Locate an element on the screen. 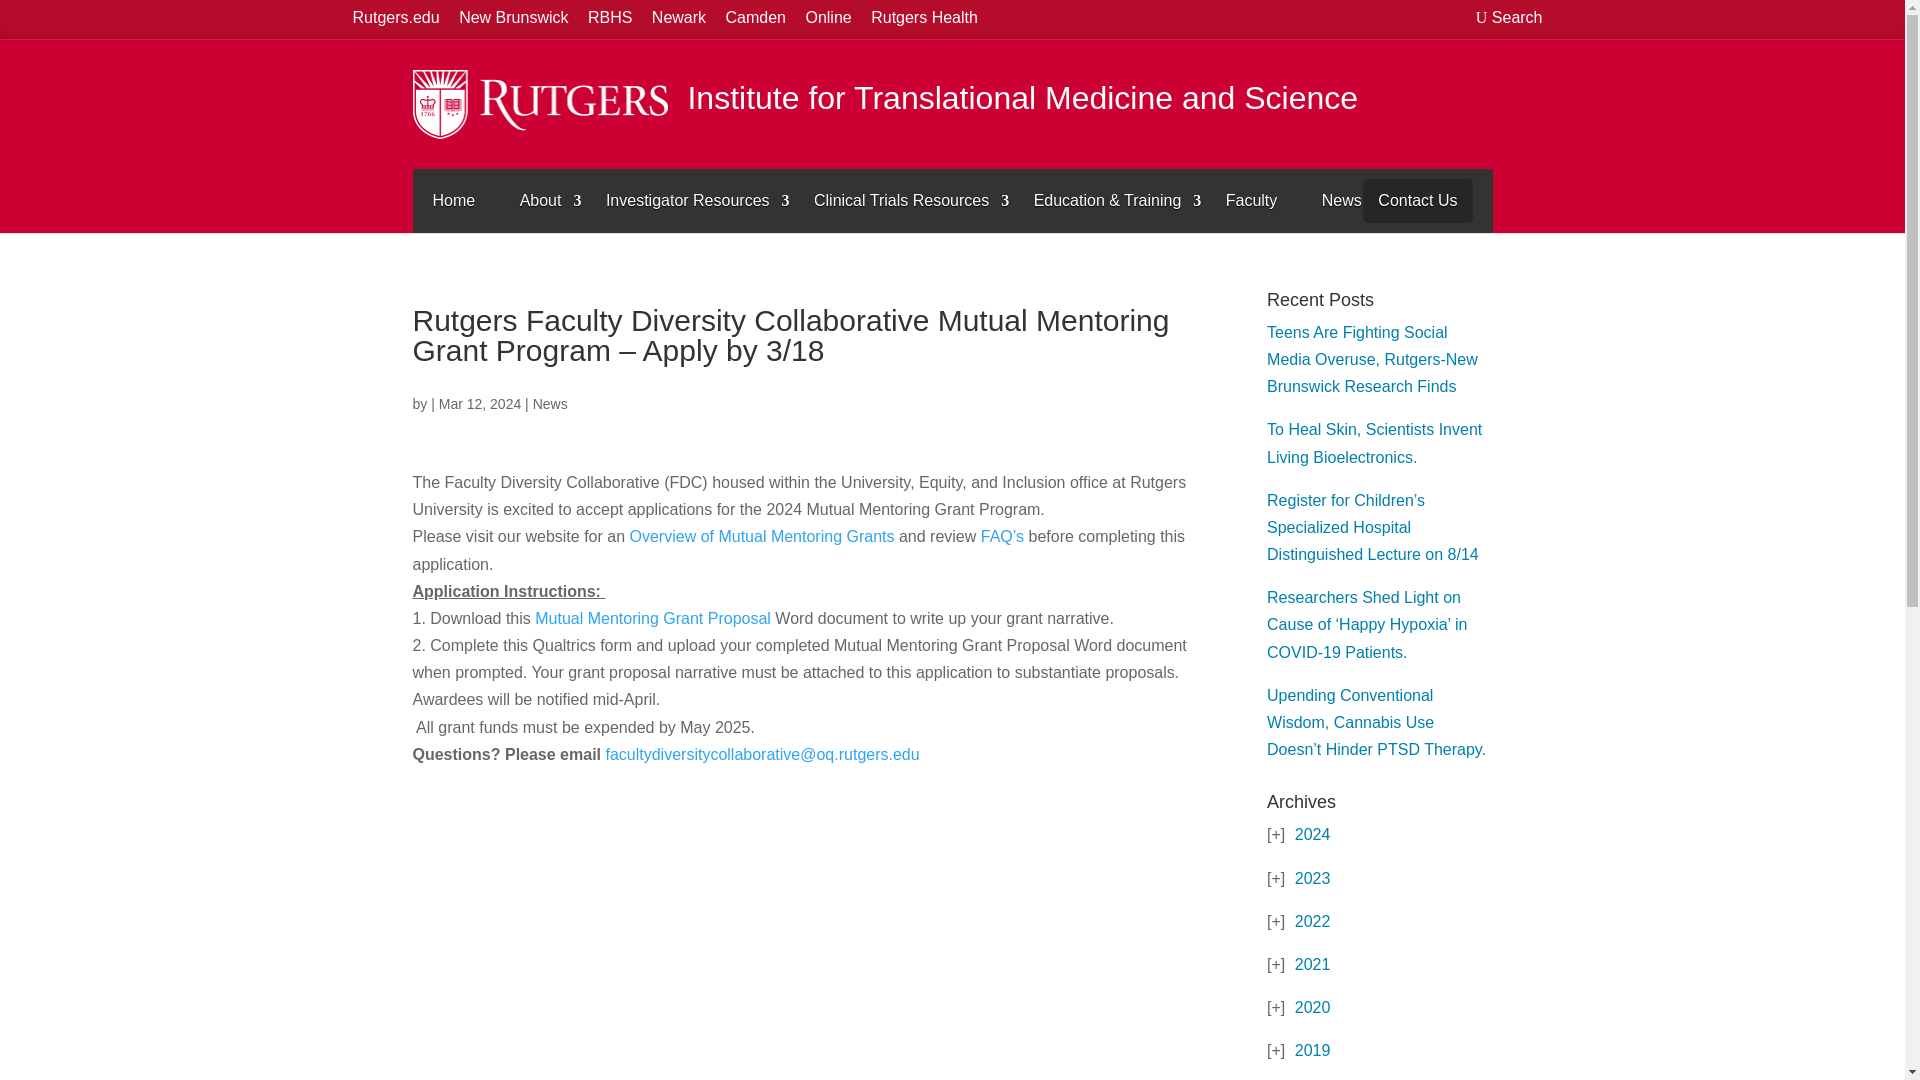 This screenshot has width=1920, height=1080. RBHS is located at coordinates (609, 19).